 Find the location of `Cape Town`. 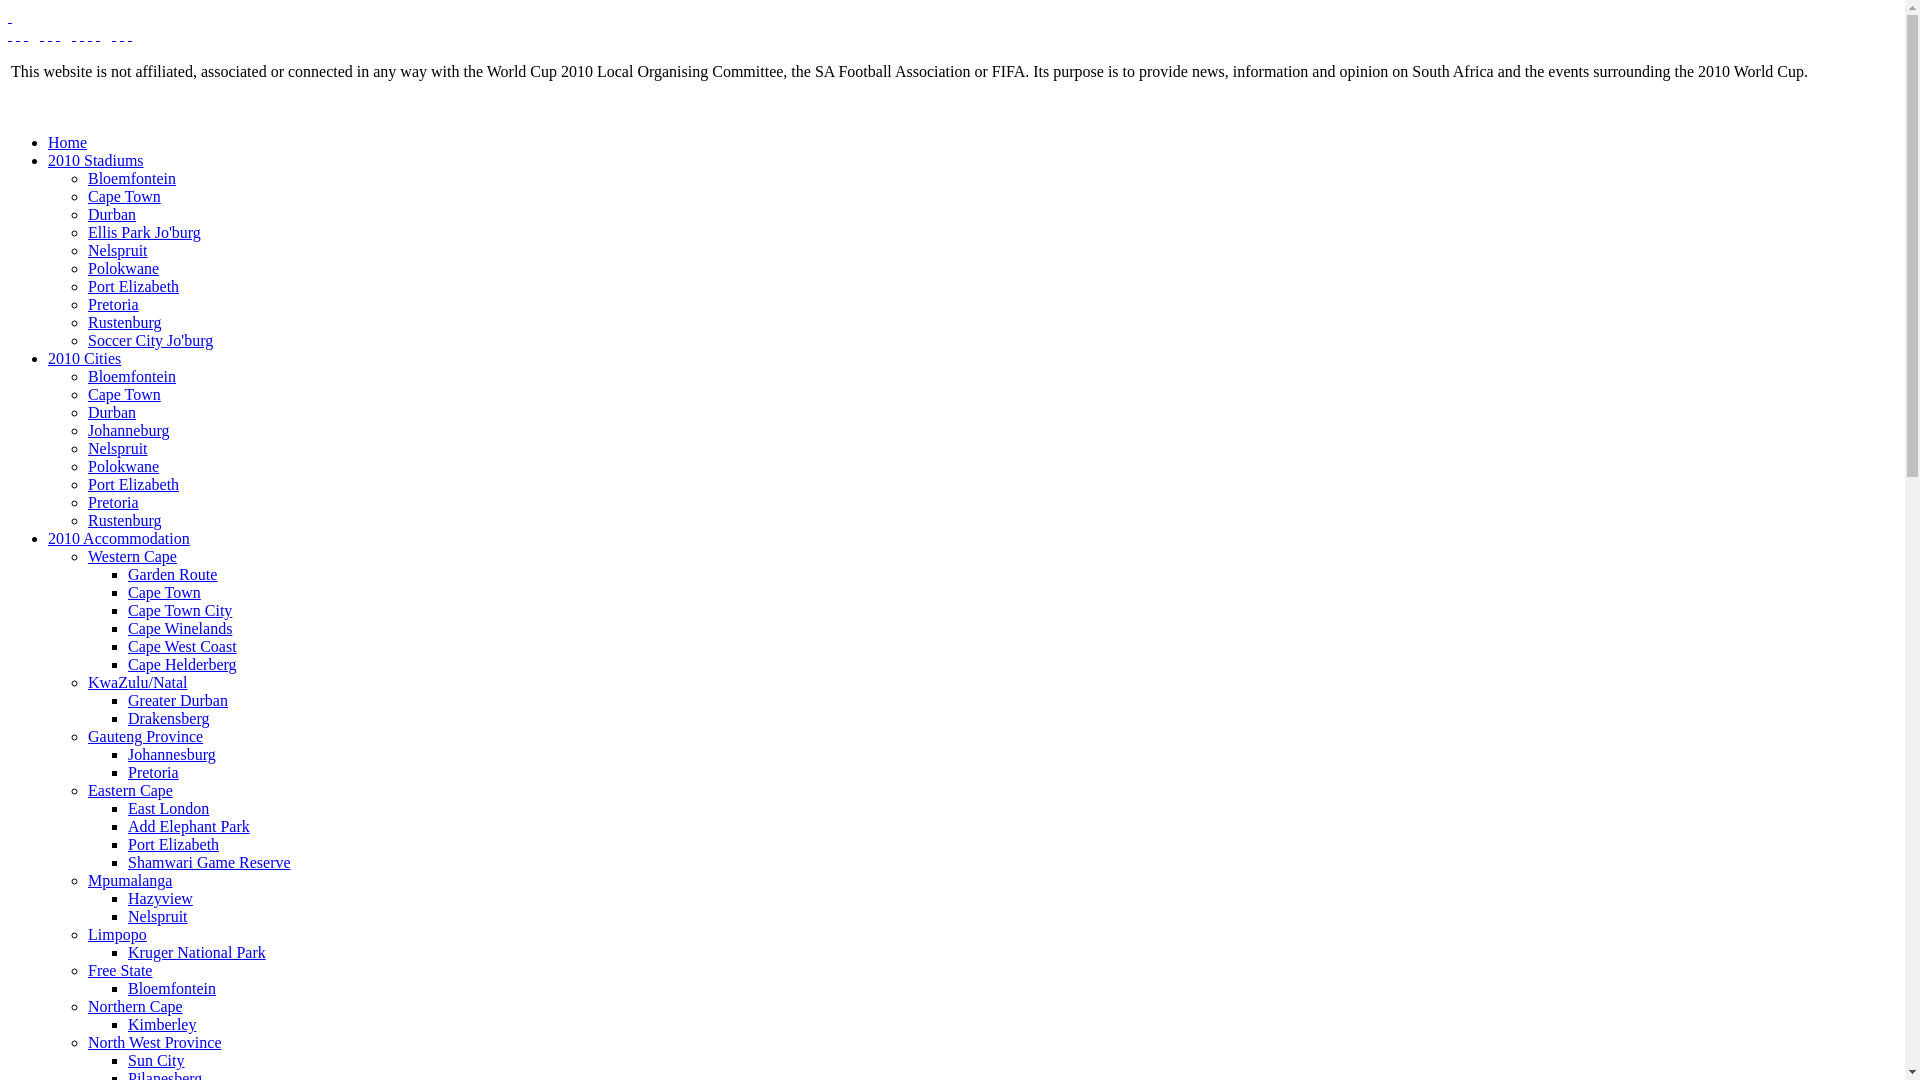

Cape Town is located at coordinates (124, 394).